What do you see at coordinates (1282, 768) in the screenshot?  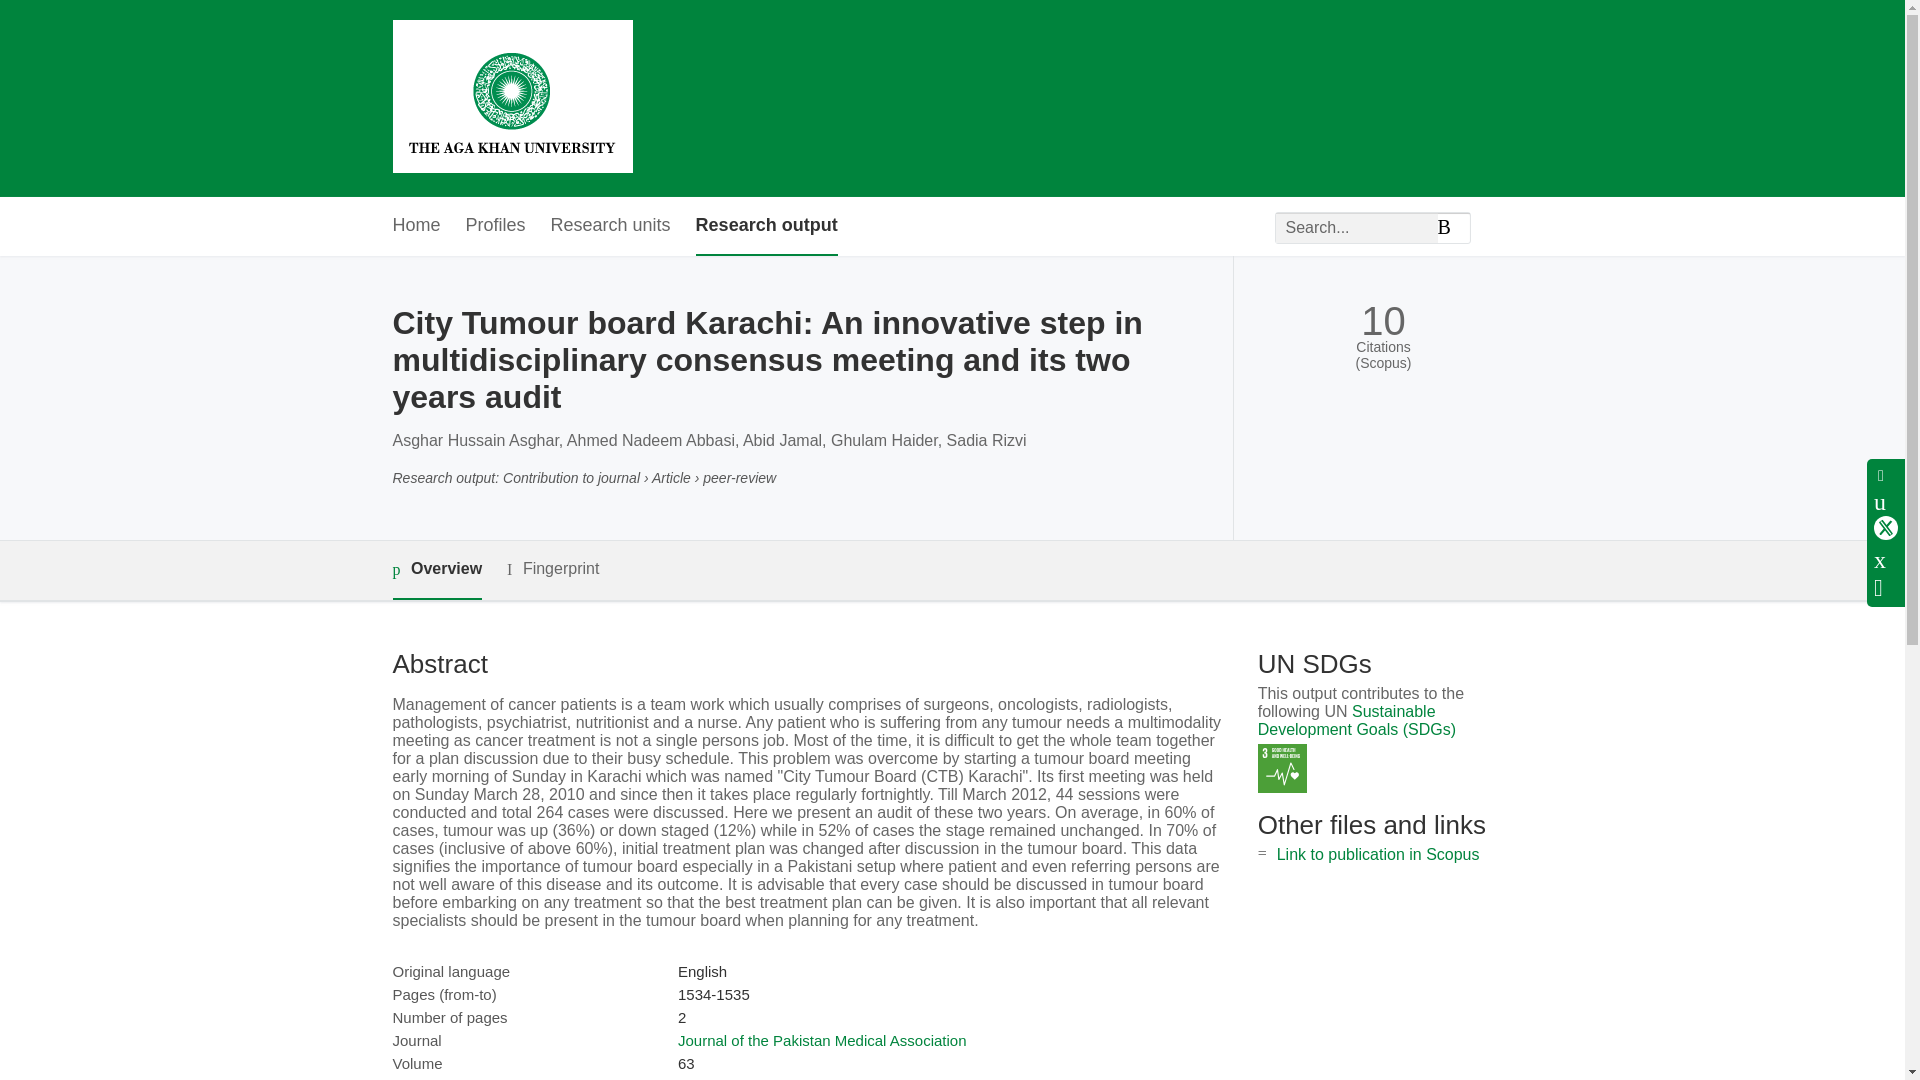 I see `SDG 3 - Good Health and Well-being` at bounding box center [1282, 768].